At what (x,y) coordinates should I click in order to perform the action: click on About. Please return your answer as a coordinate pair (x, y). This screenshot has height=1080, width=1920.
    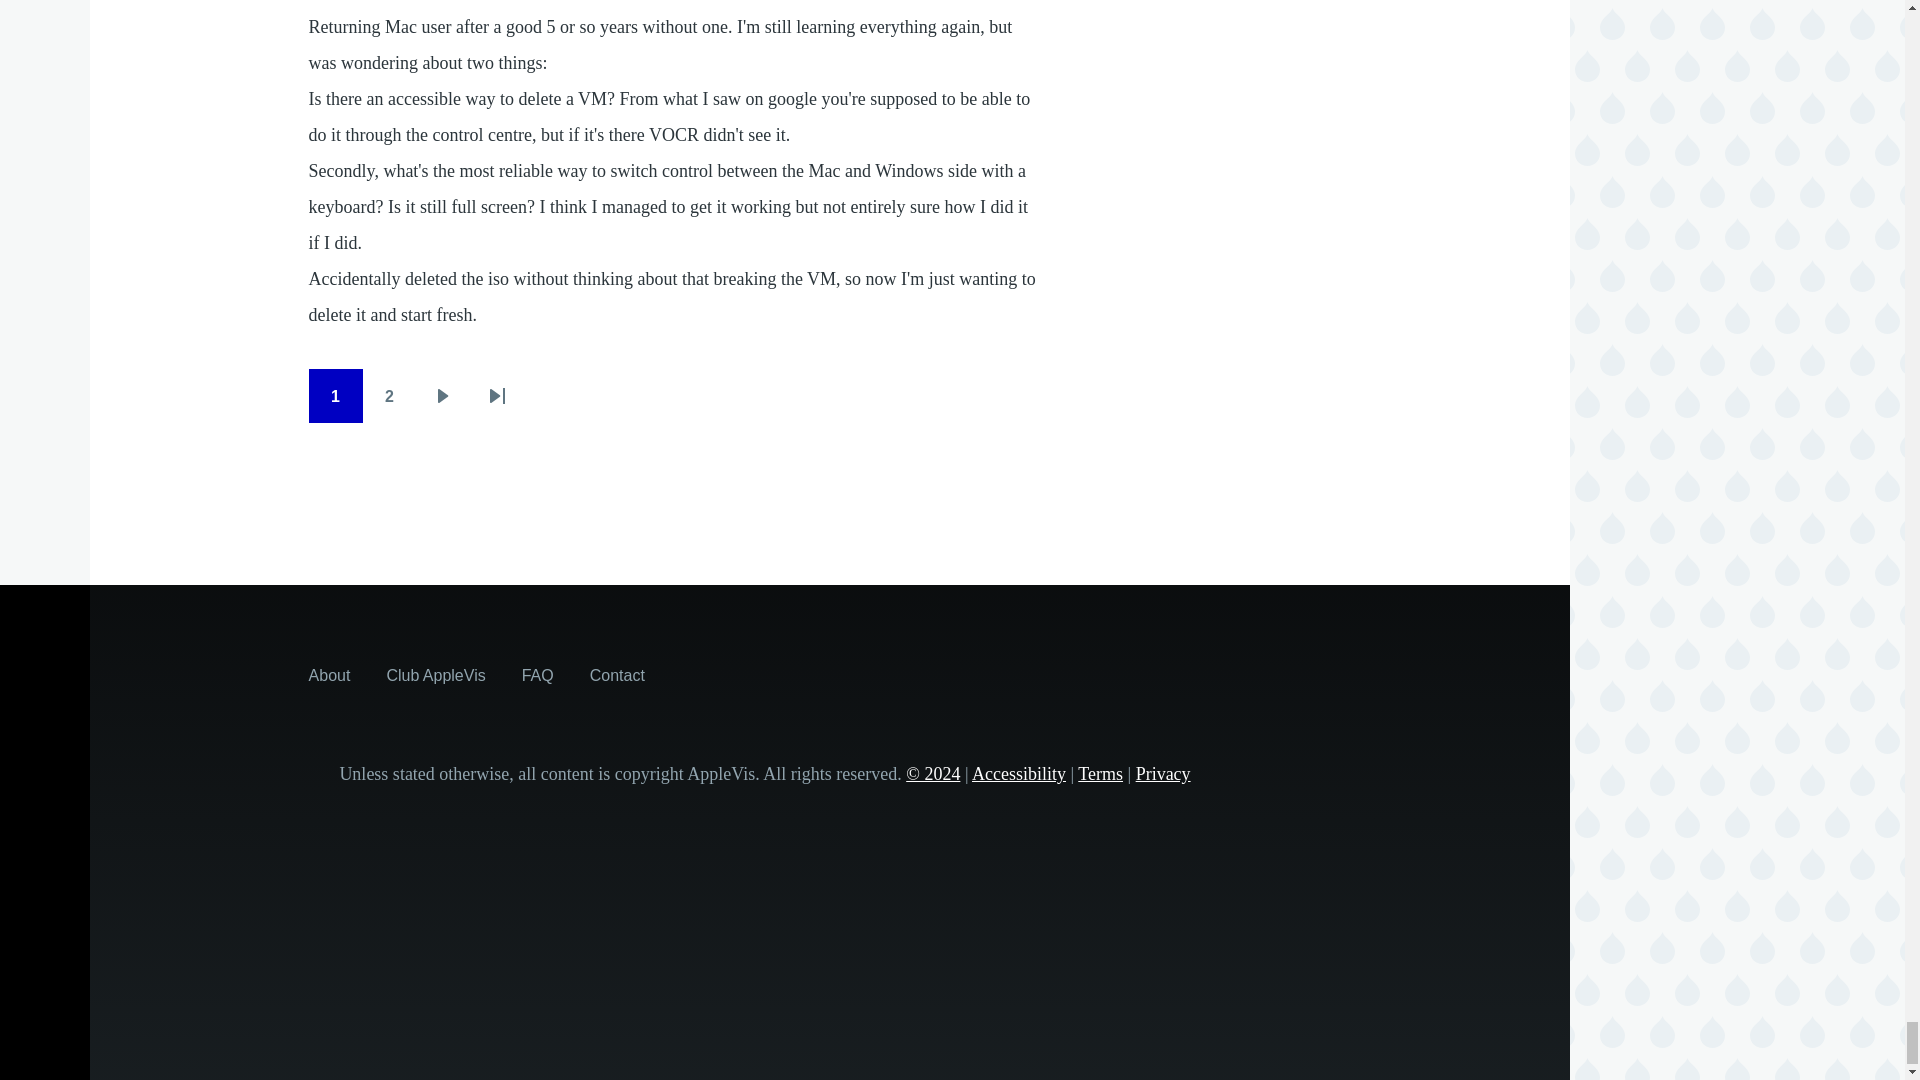
    Looking at the image, I should click on (330, 674).